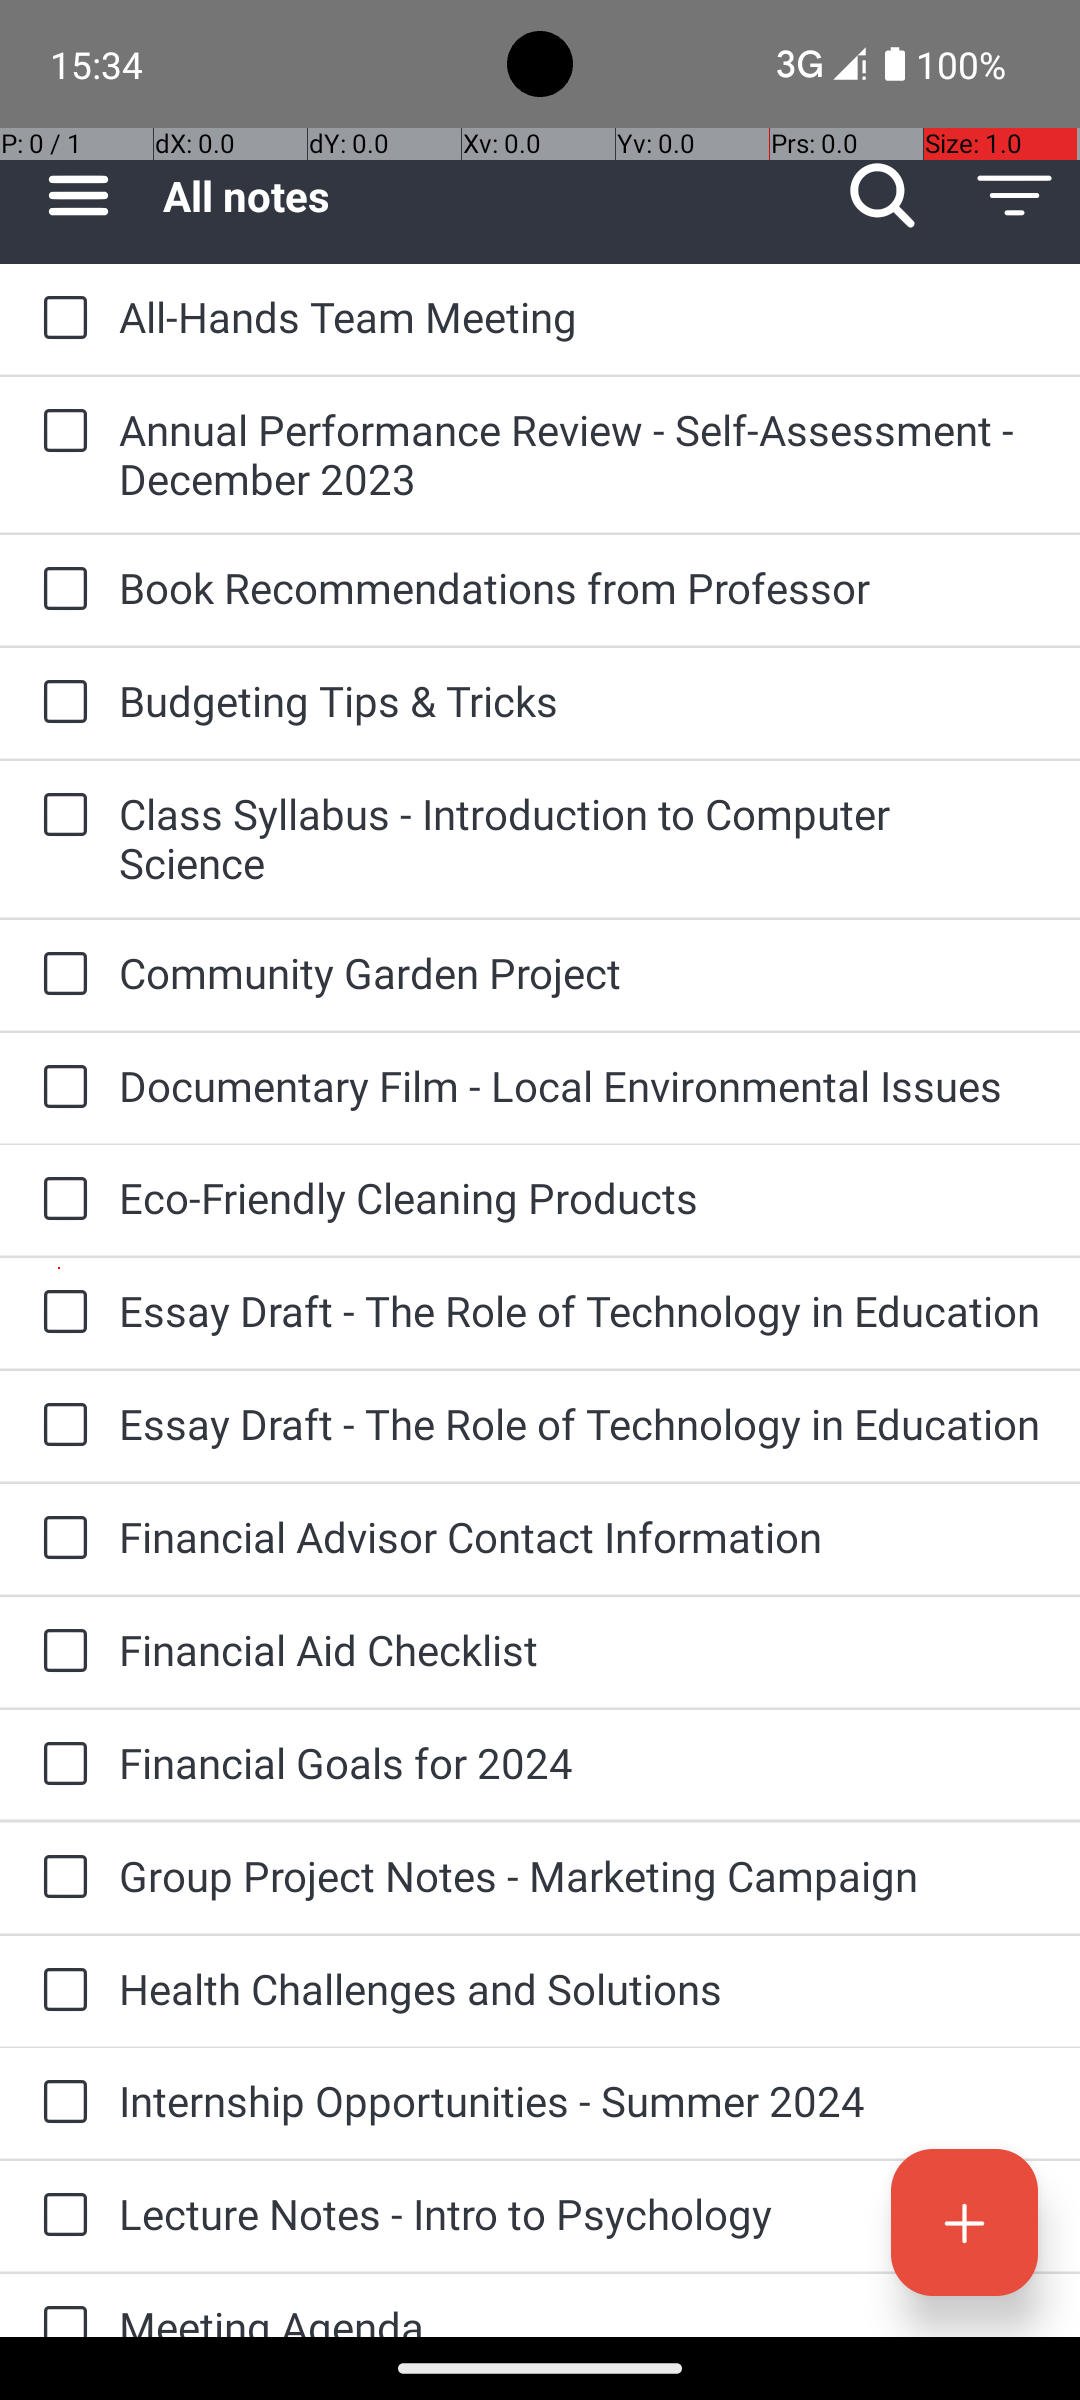  Describe the element at coordinates (60, 2216) in the screenshot. I see `to-do: Lecture Notes - Intro to Psychology` at that location.